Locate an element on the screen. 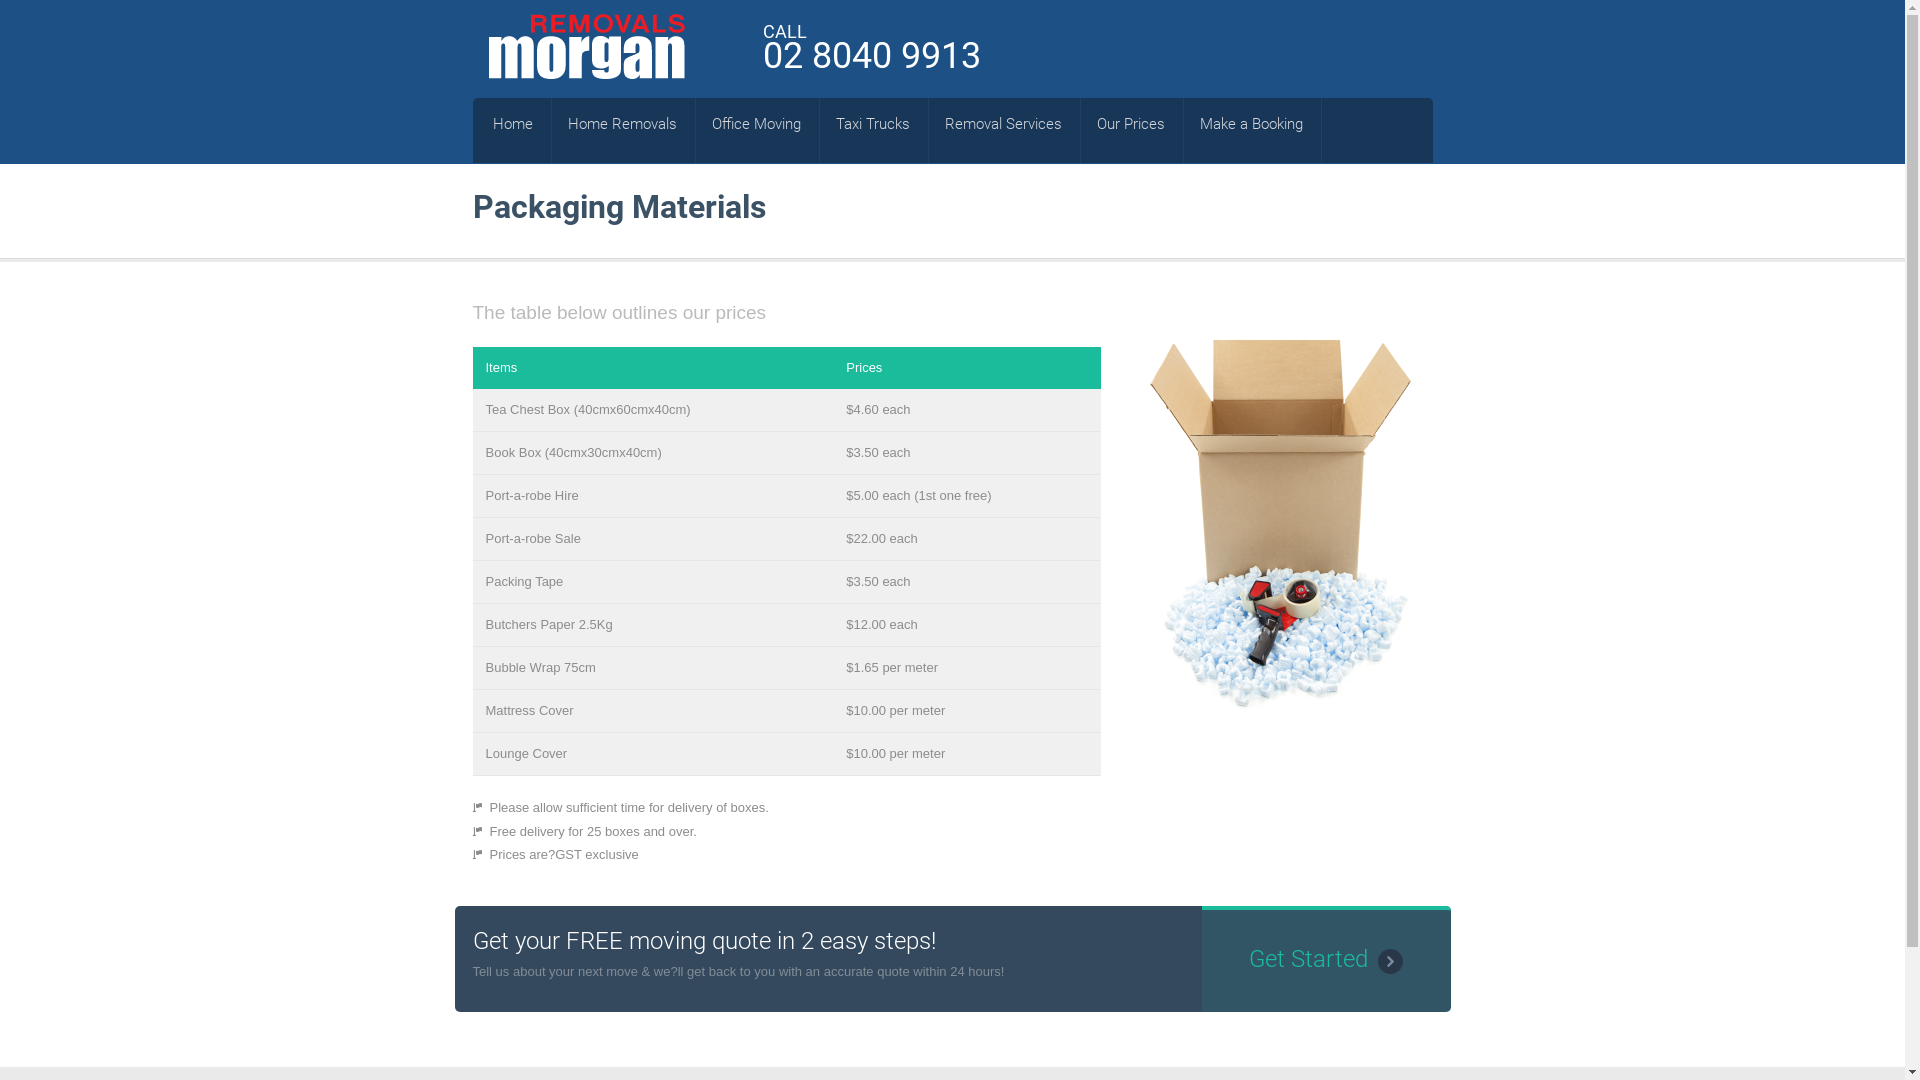 The height and width of the screenshot is (1080, 1920). Taxi Trucks is located at coordinates (873, 124).